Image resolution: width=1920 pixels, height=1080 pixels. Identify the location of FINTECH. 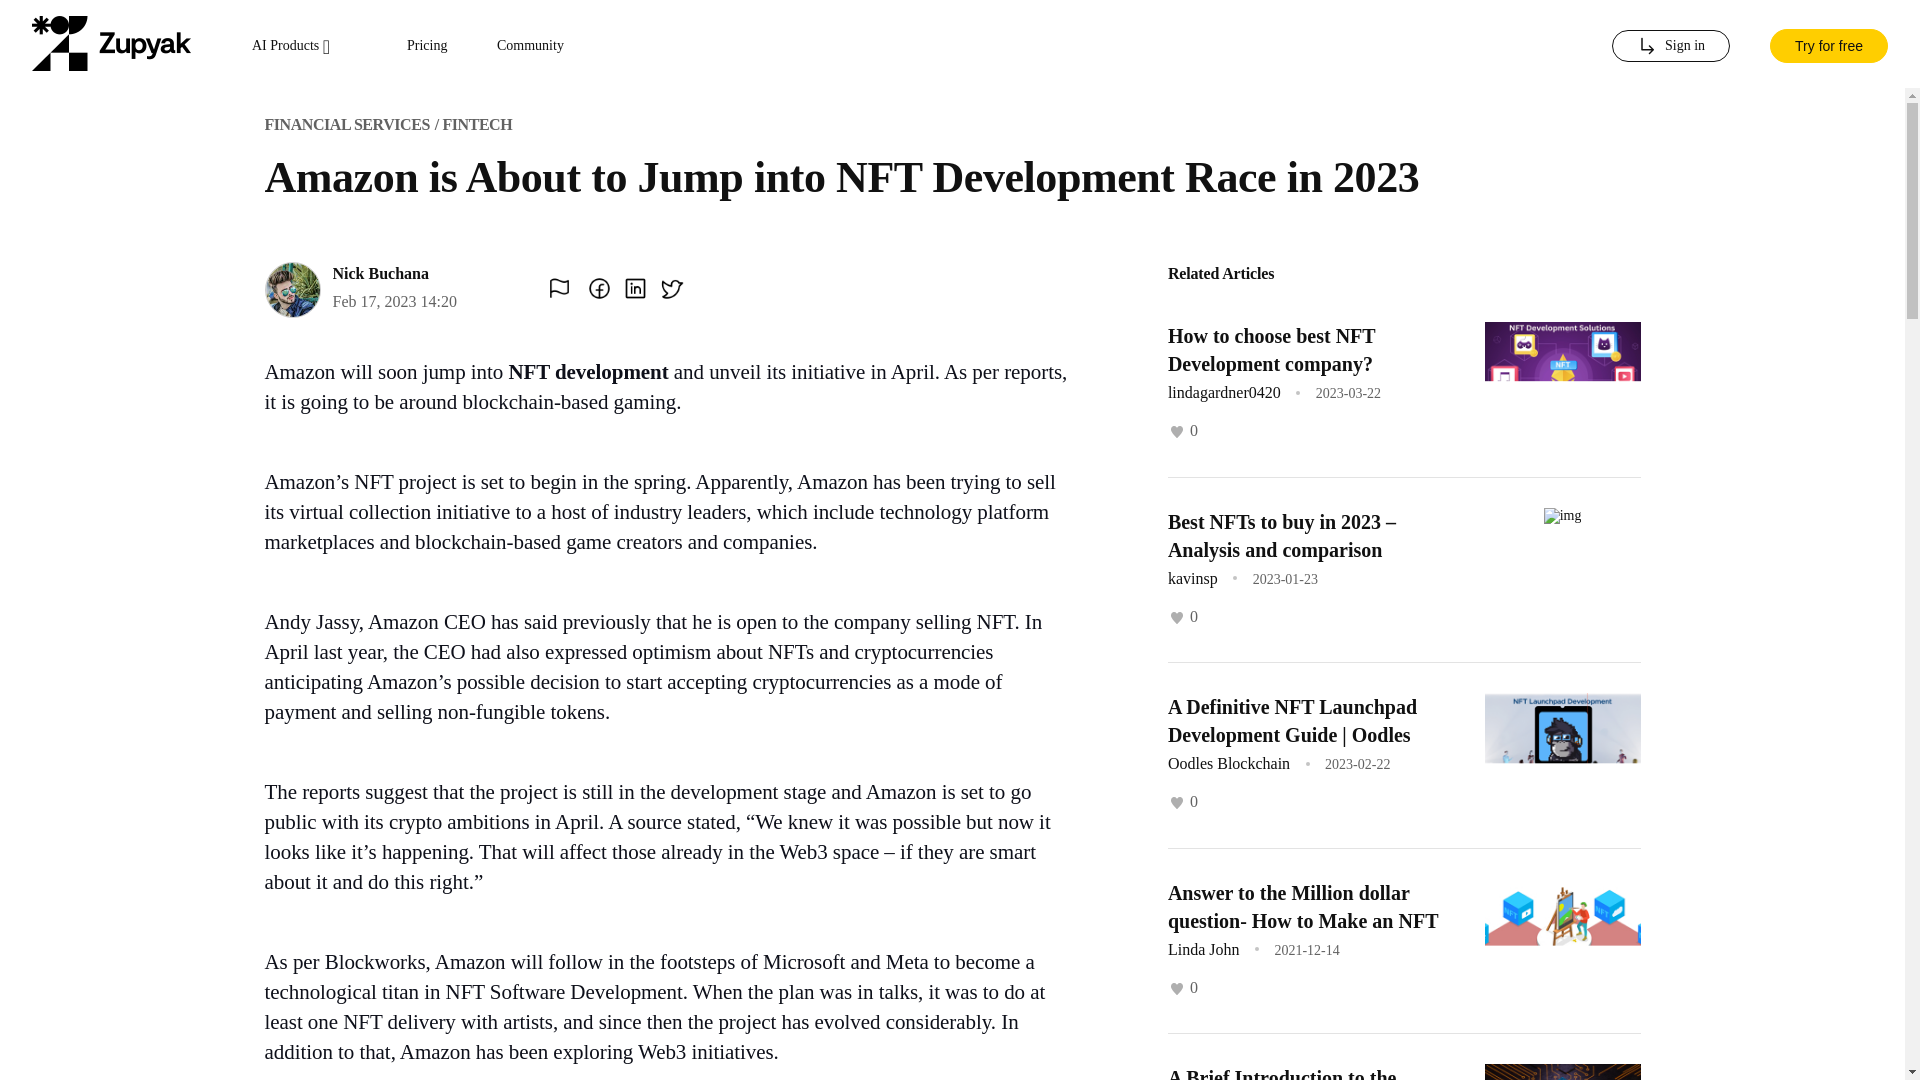
(476, 124).